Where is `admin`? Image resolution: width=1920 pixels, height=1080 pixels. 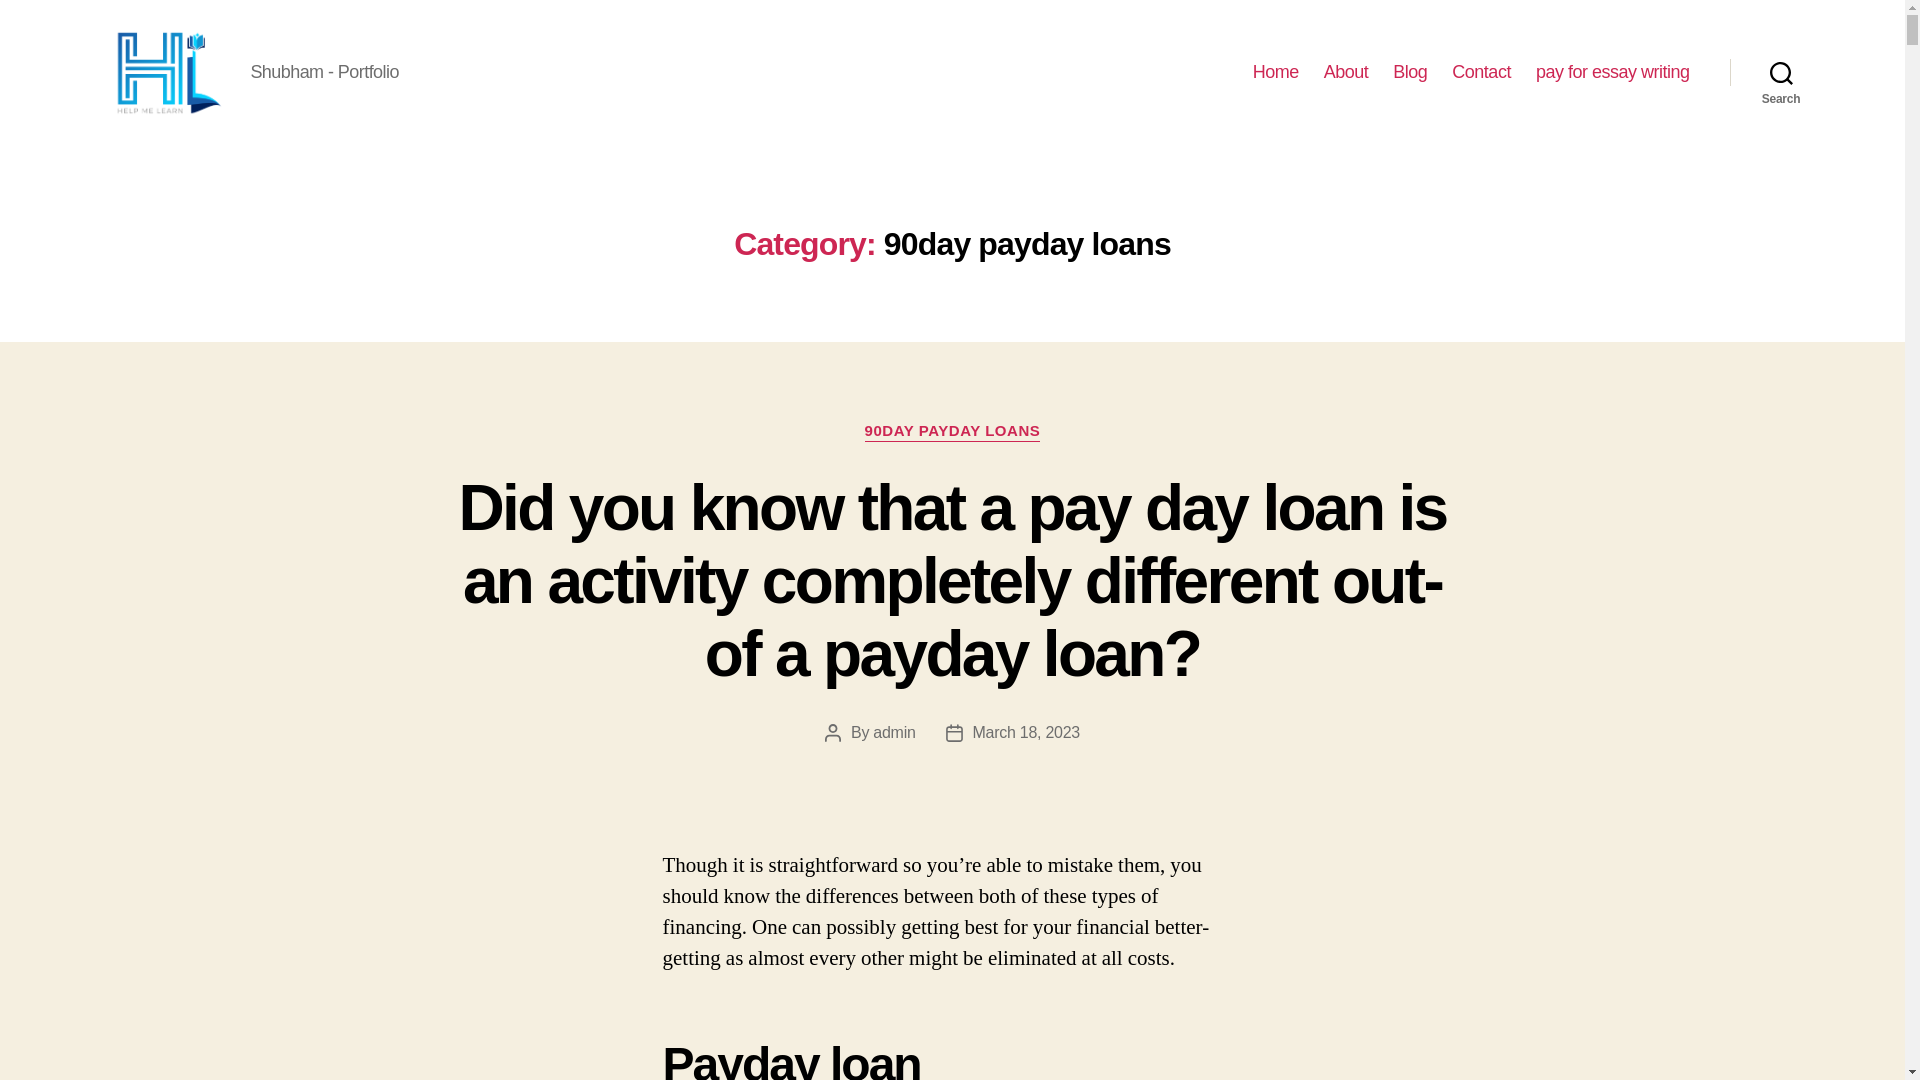
admin is located at coordinates (894, 732).